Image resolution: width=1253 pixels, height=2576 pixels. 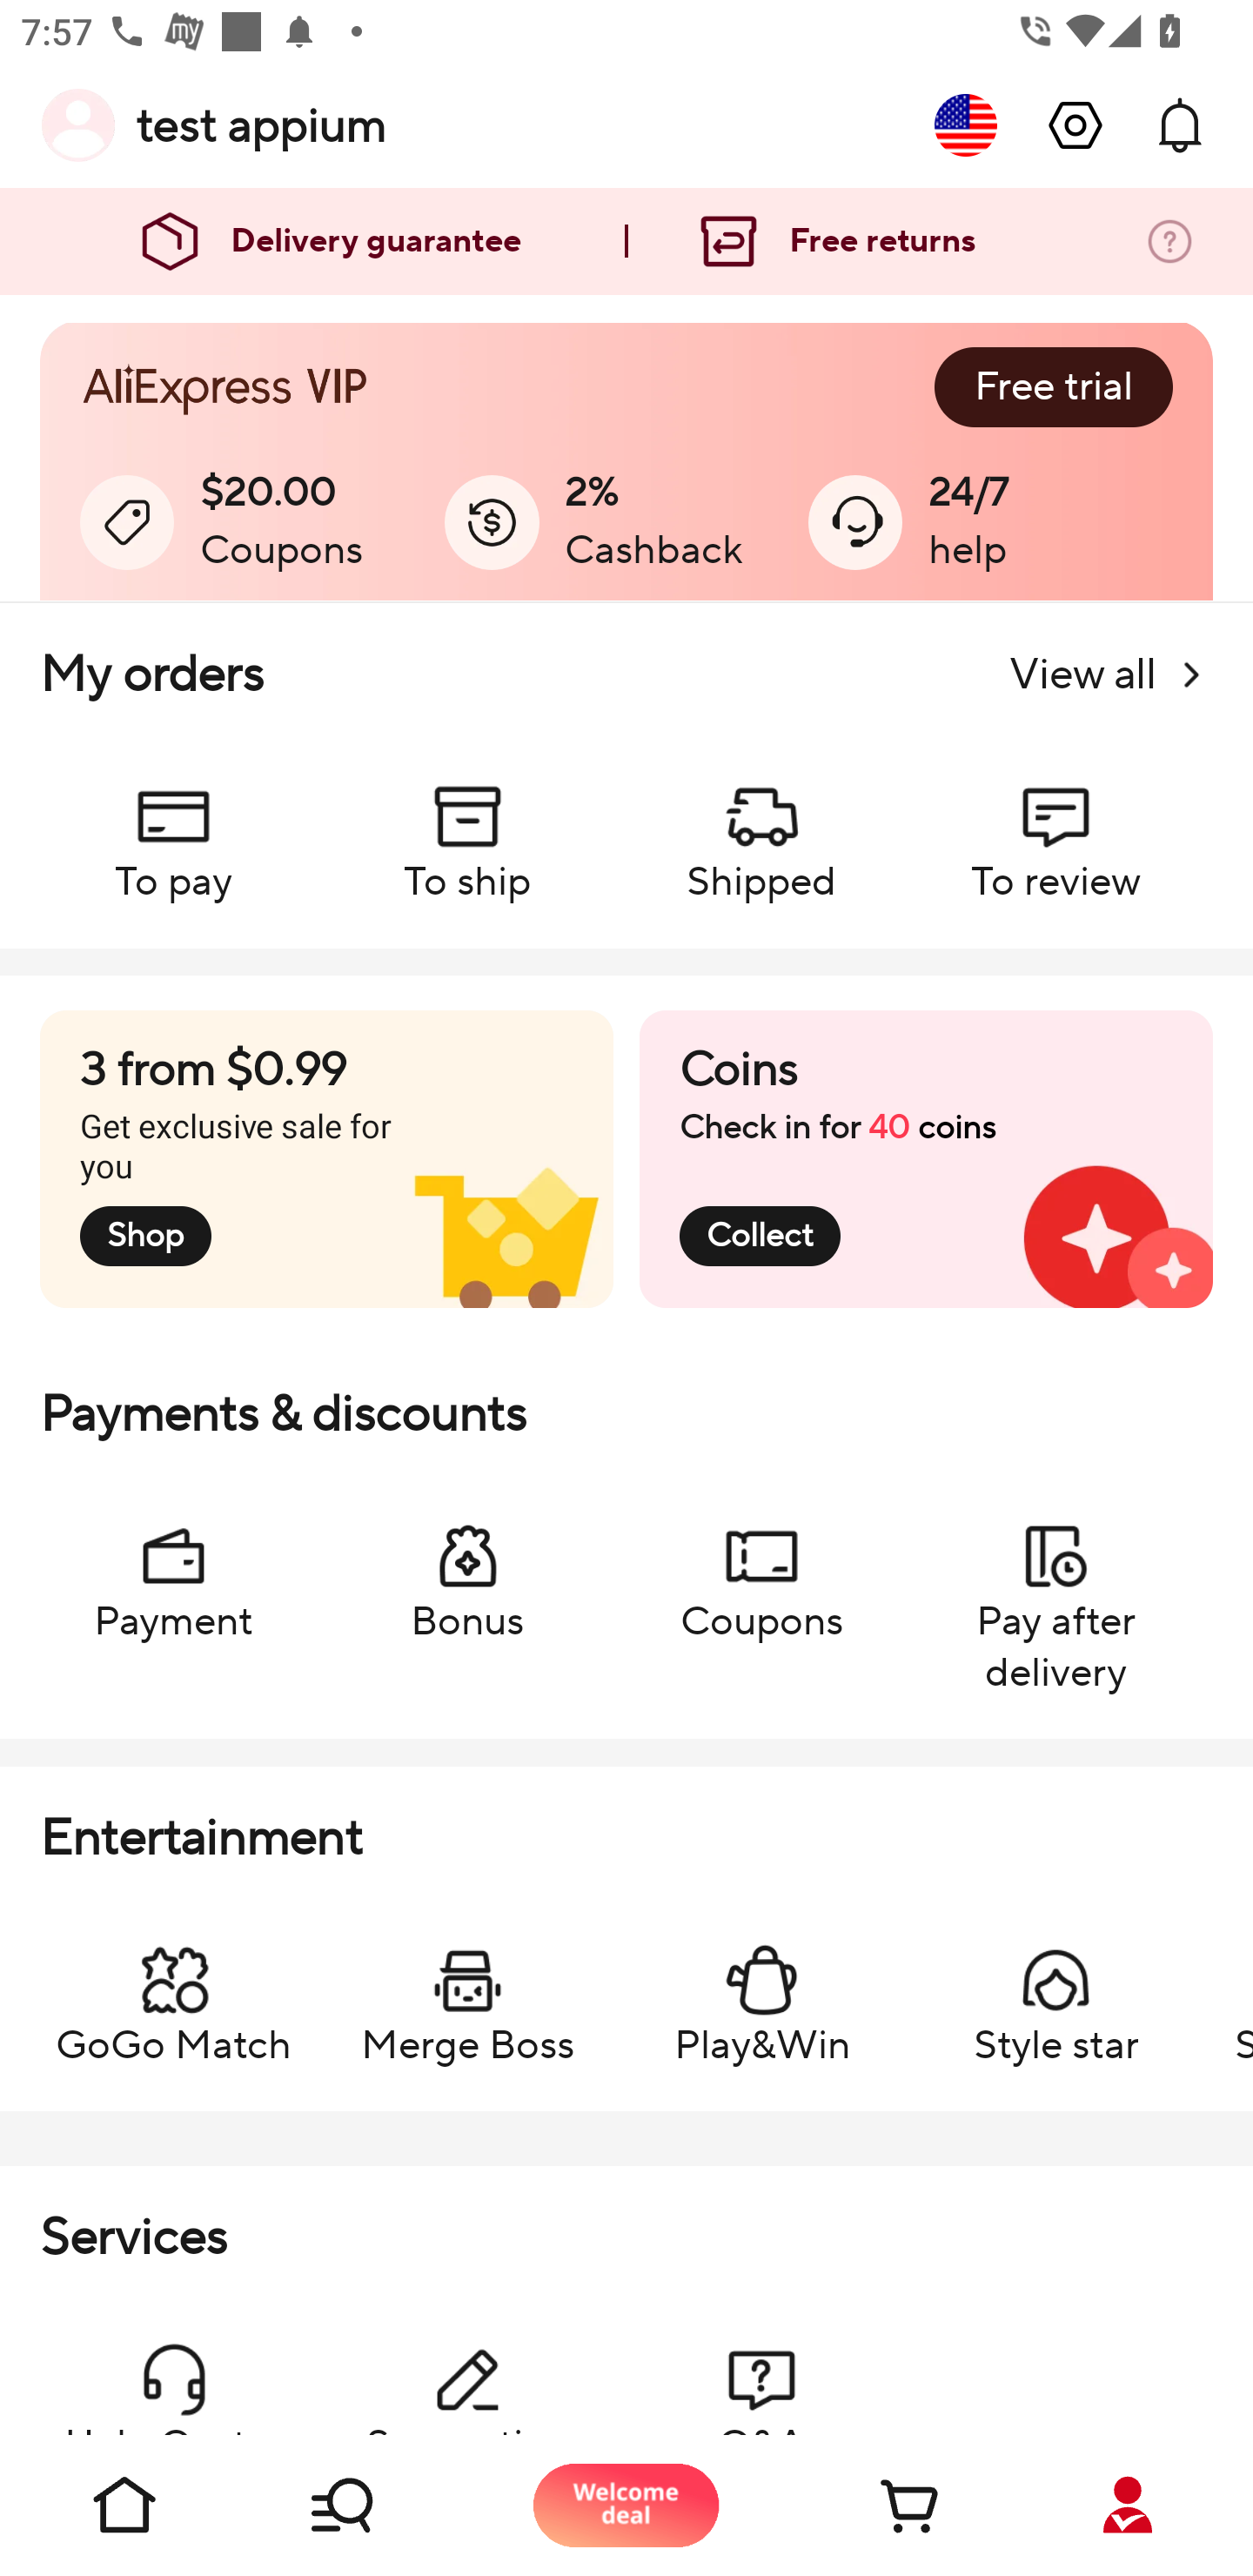 I want to click on , so click(x=1075, y=124).